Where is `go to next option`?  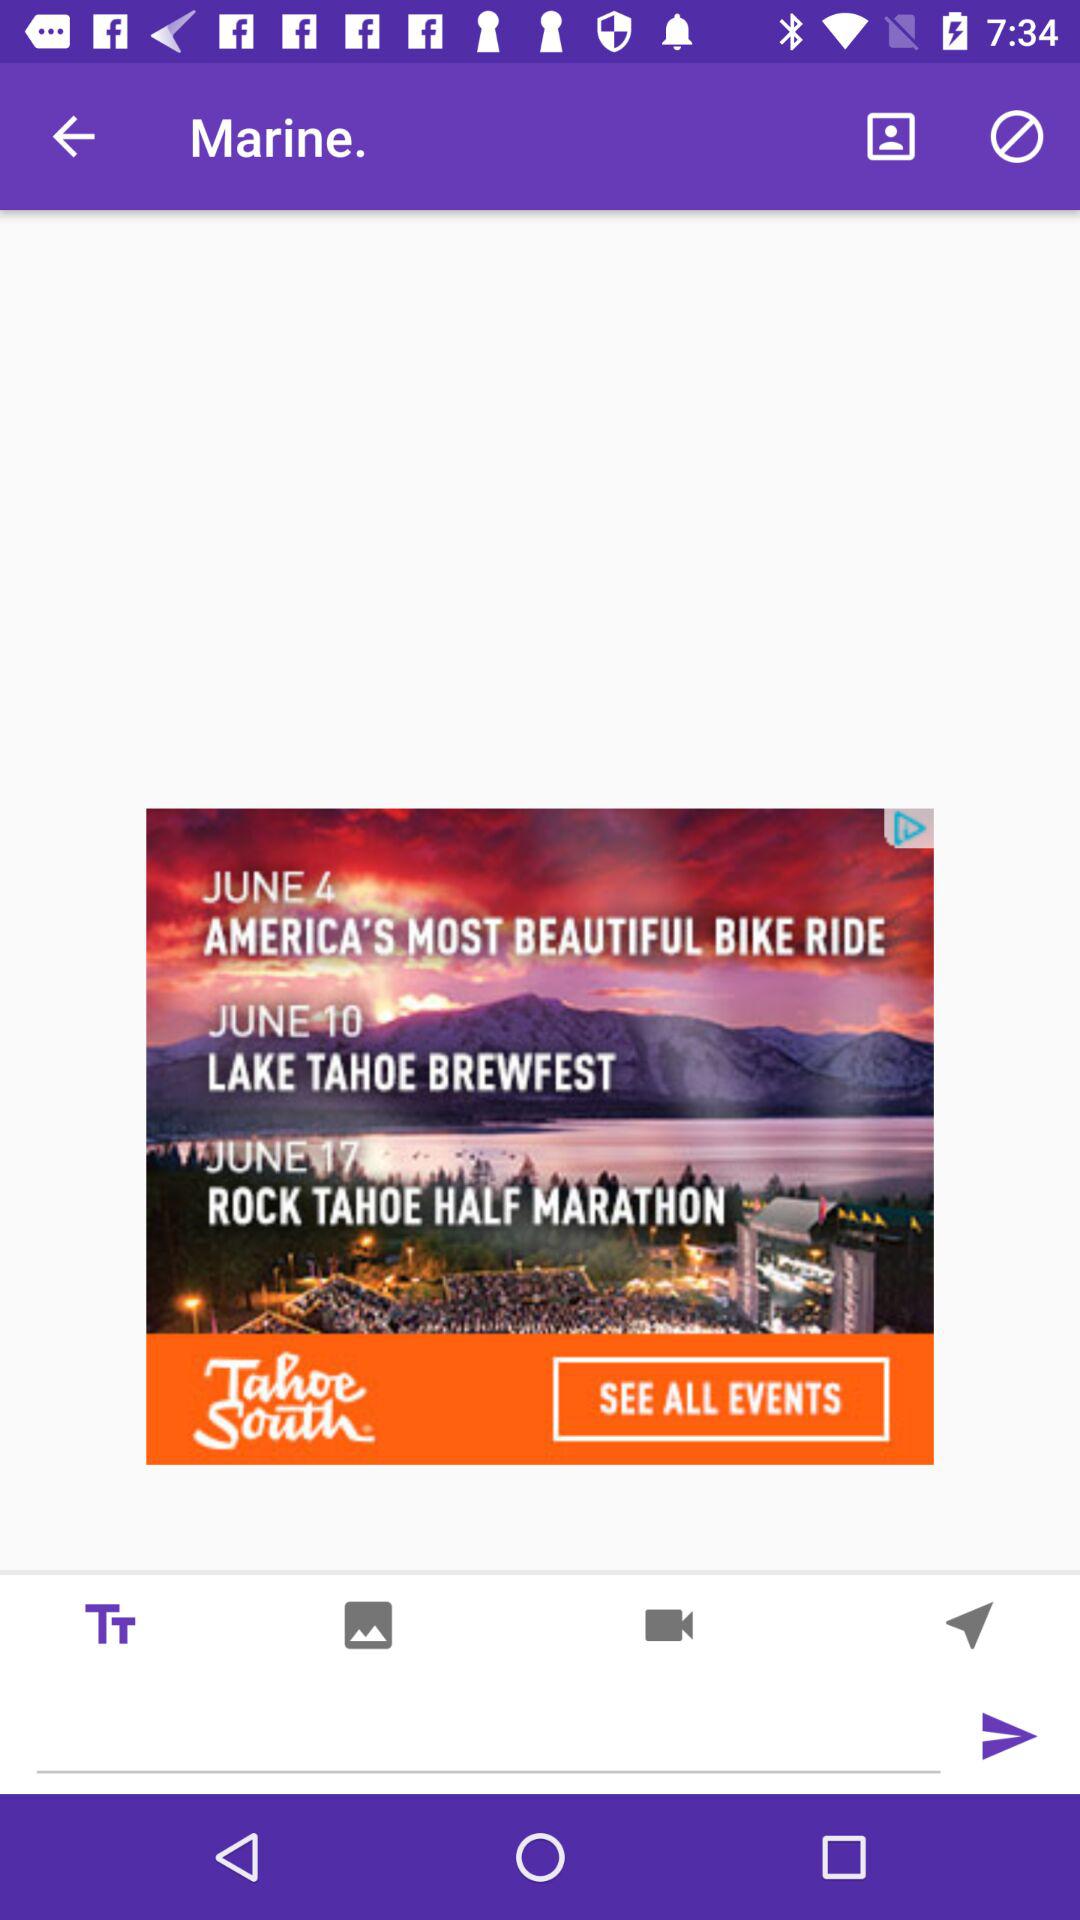
go to next option is located at coordinates (1008, 1736).